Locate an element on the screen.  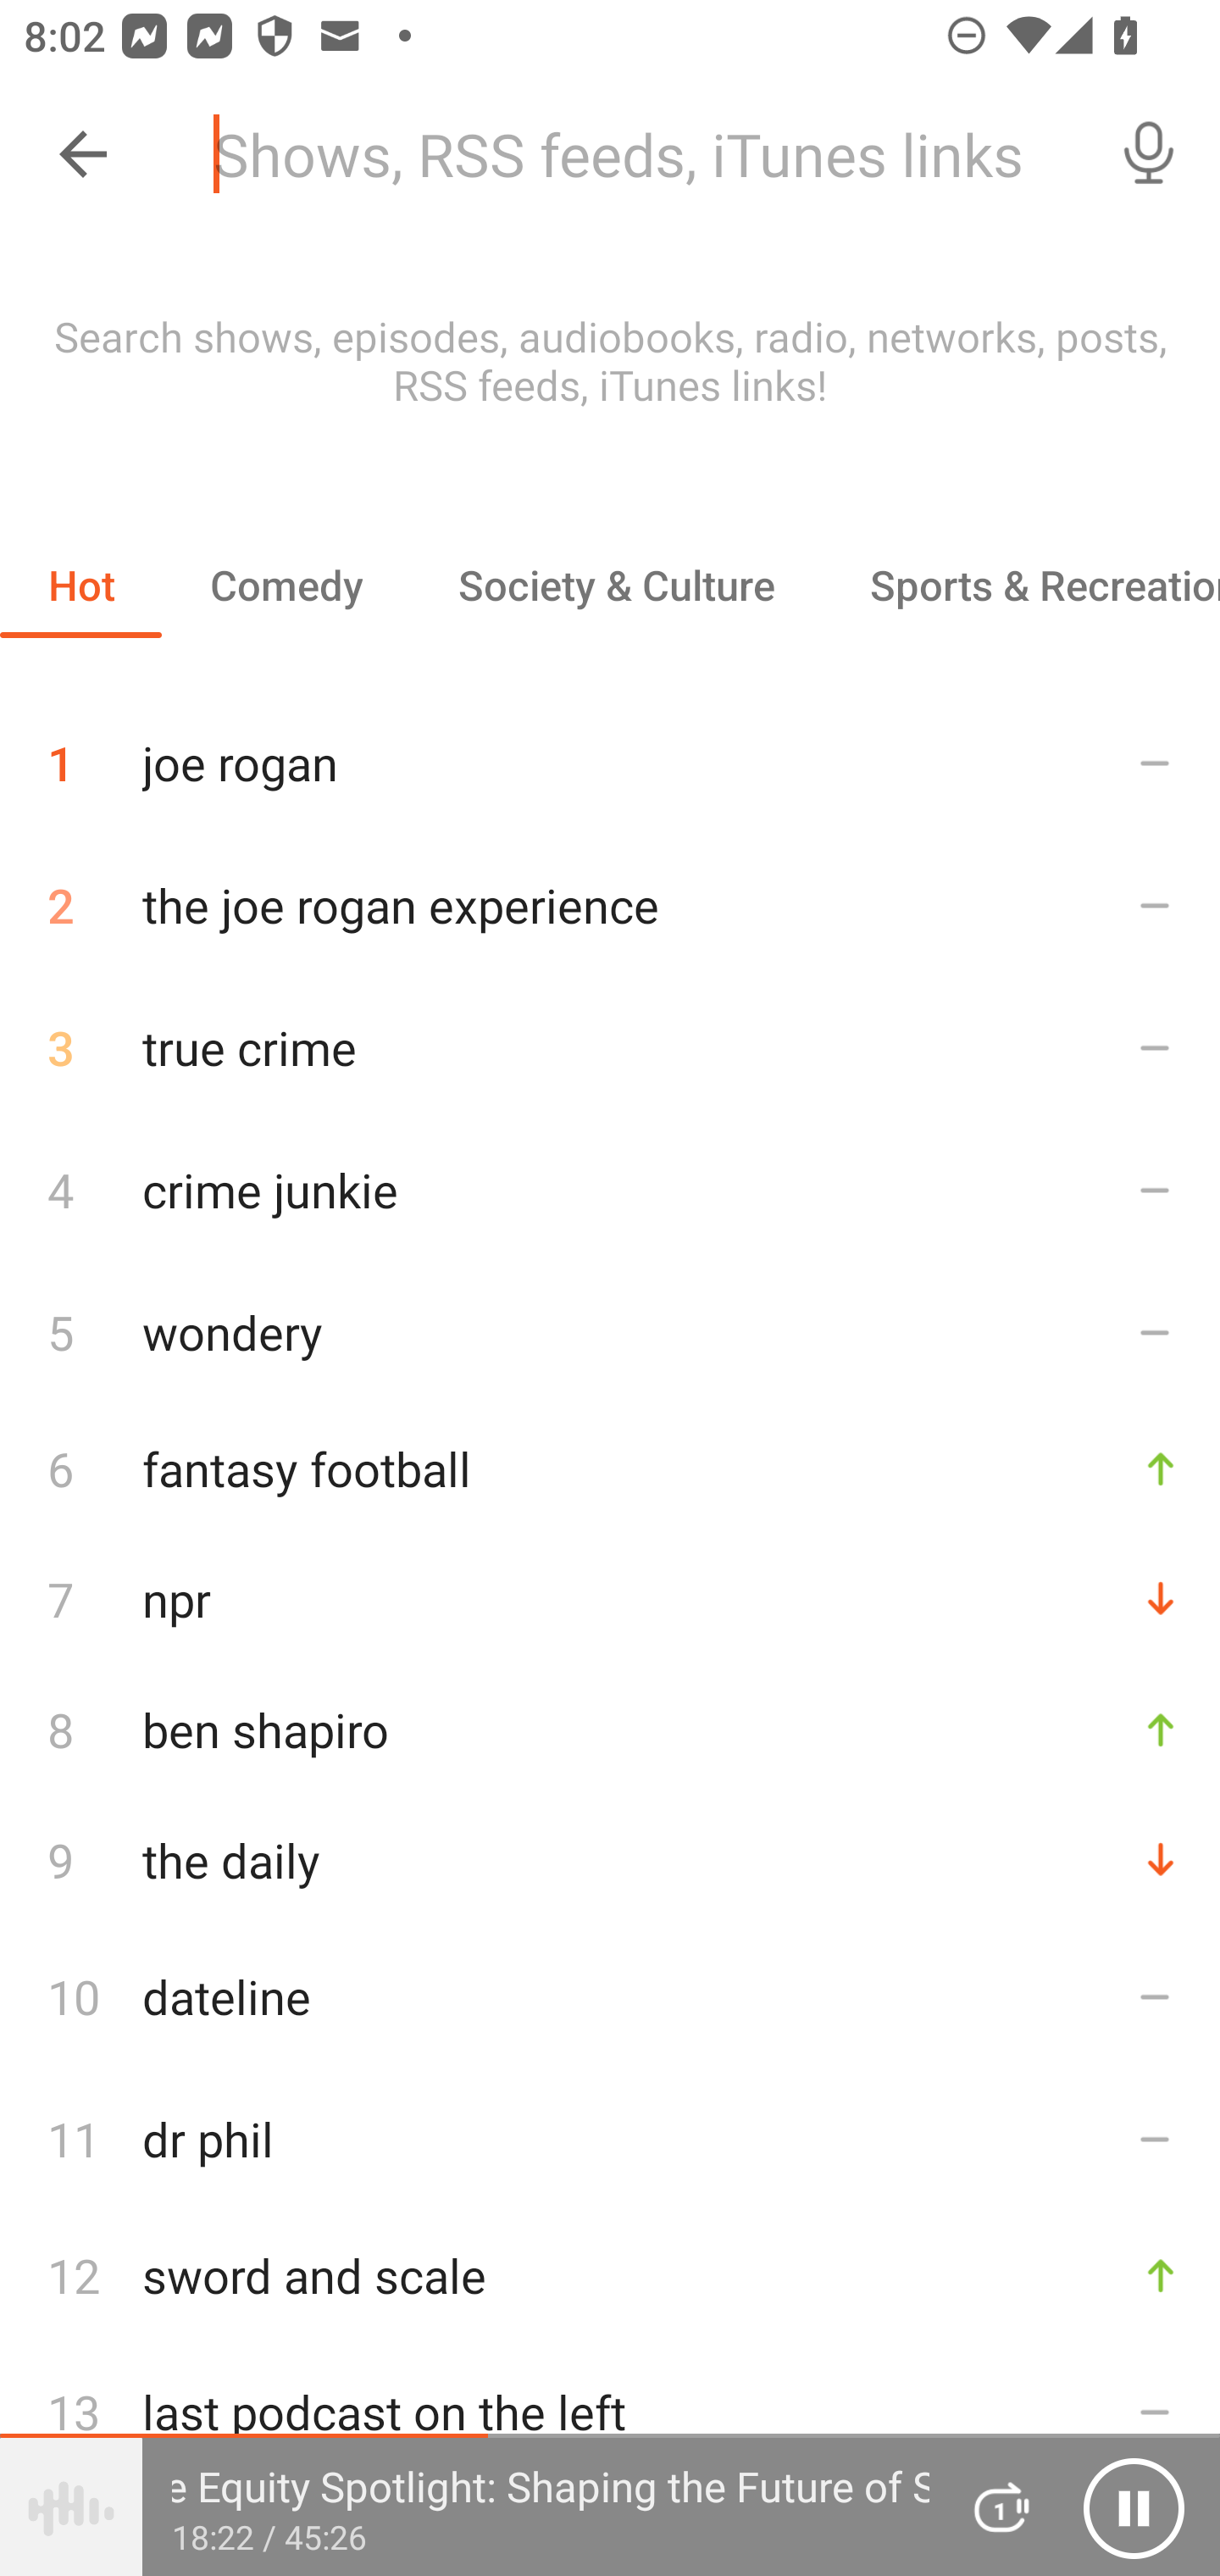
4 crime junkie is located at coordinates (610, 1188).